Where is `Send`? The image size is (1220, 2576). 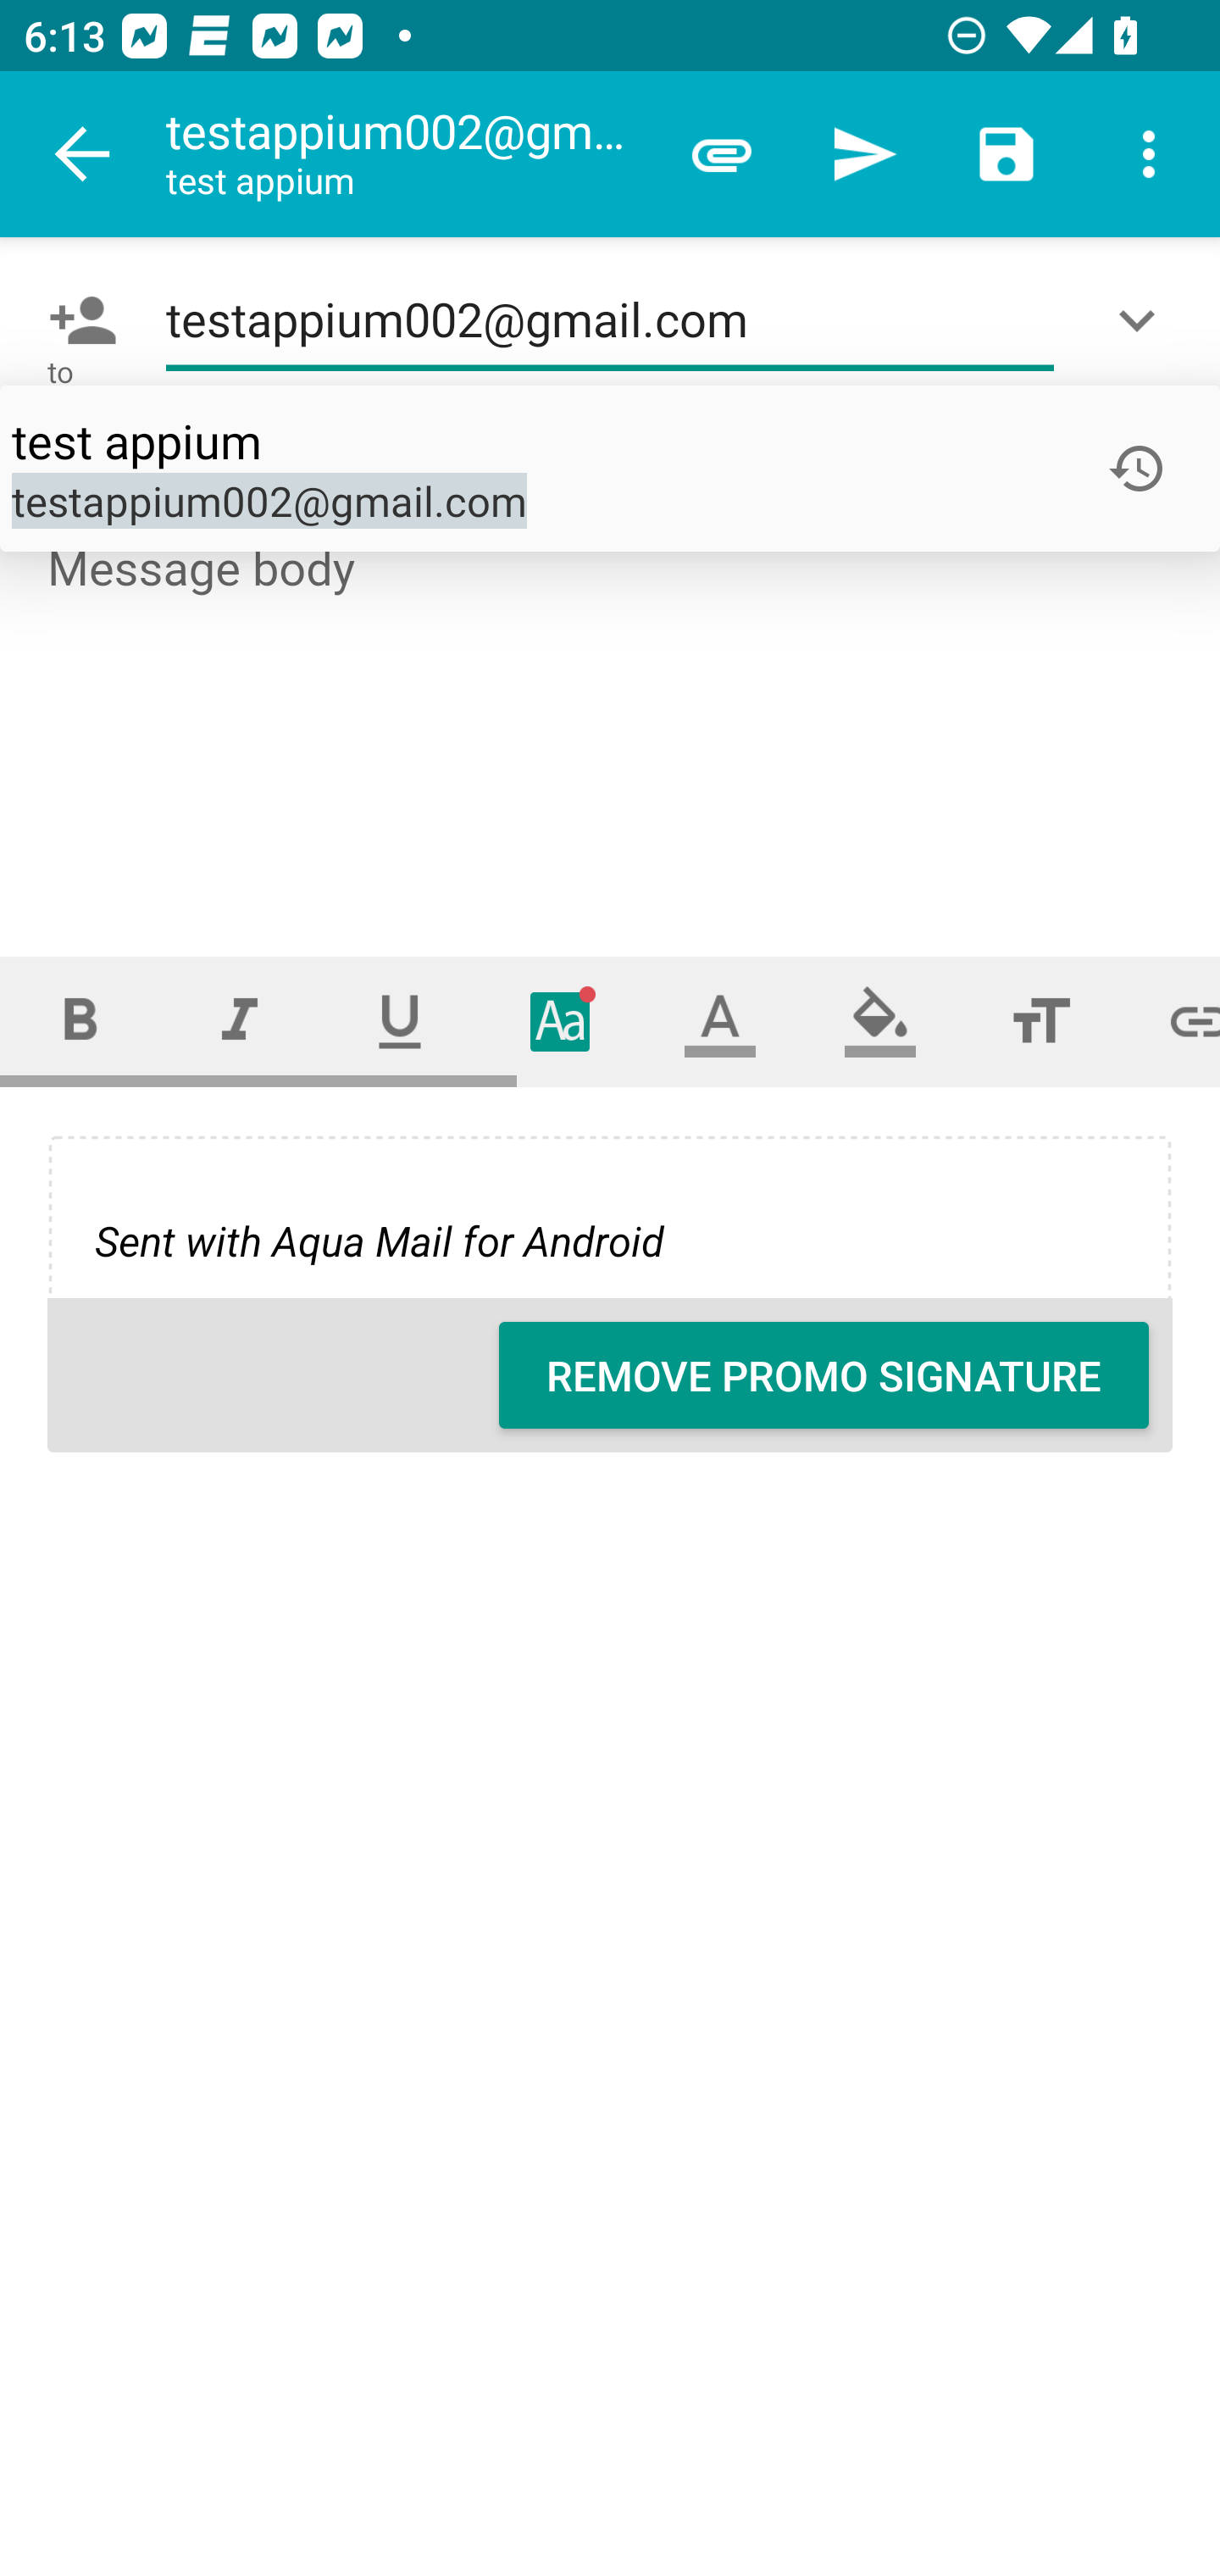 Send is located at coordinates (864, 154).